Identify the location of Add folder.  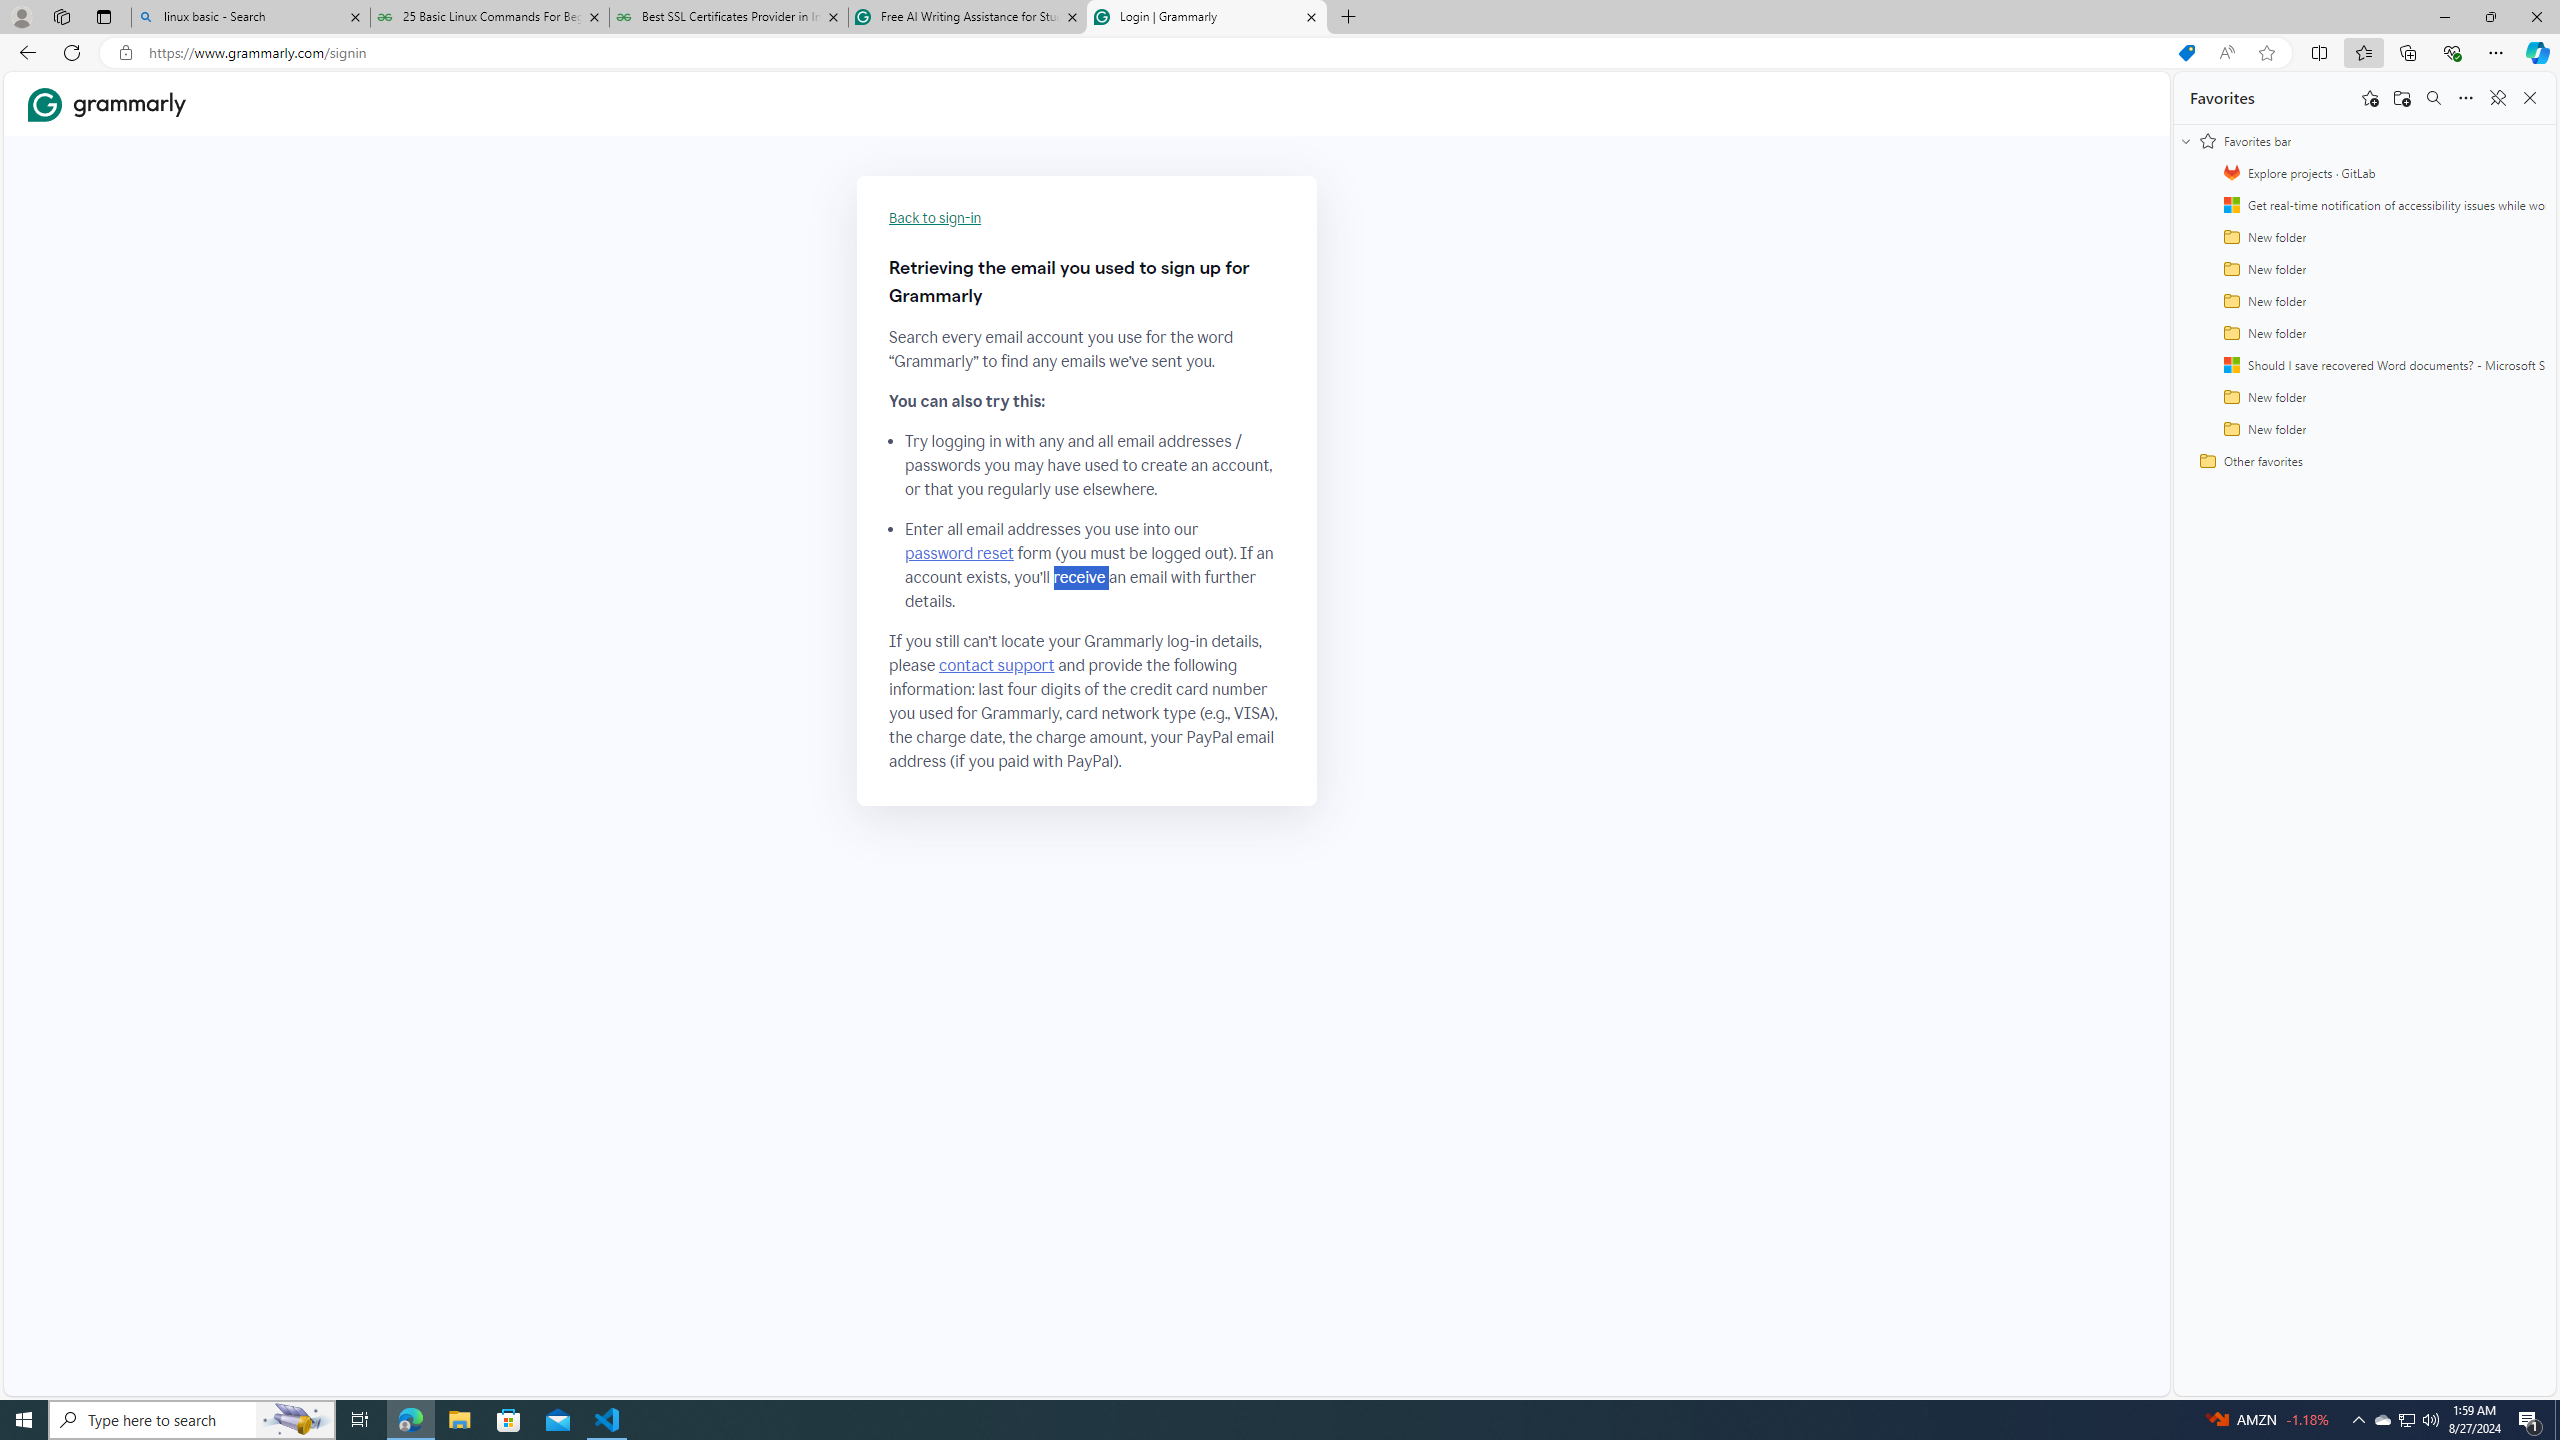
(2402, 98).